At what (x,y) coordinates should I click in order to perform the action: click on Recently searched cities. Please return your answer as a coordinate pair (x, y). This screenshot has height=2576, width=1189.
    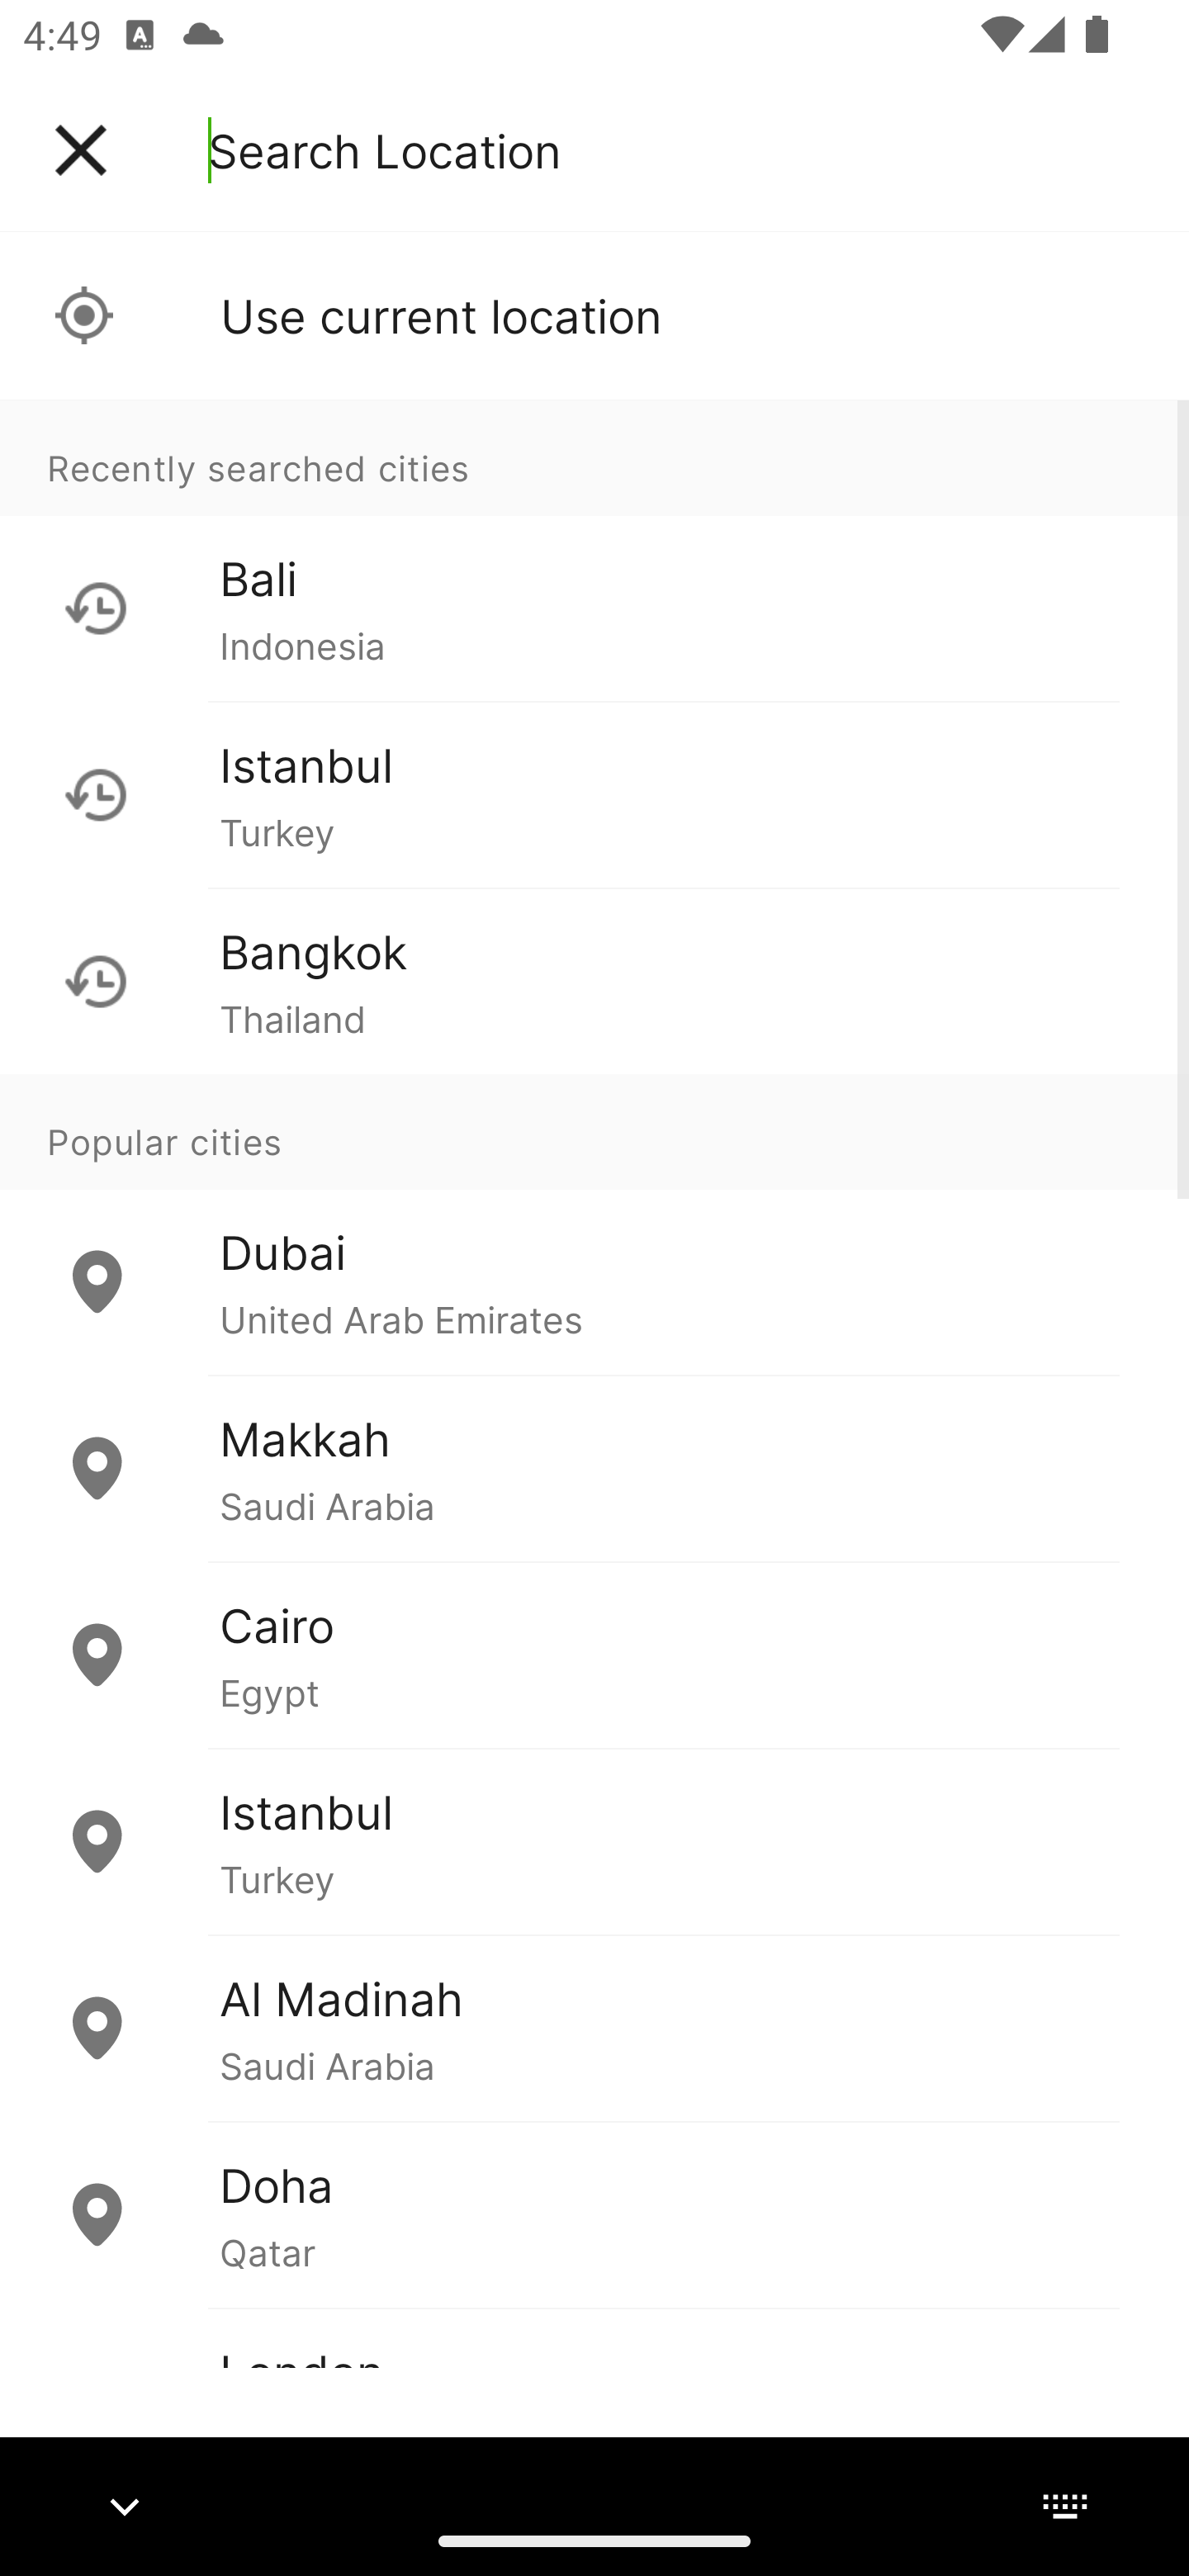
    Looking at the image, I should click on (594, 457).